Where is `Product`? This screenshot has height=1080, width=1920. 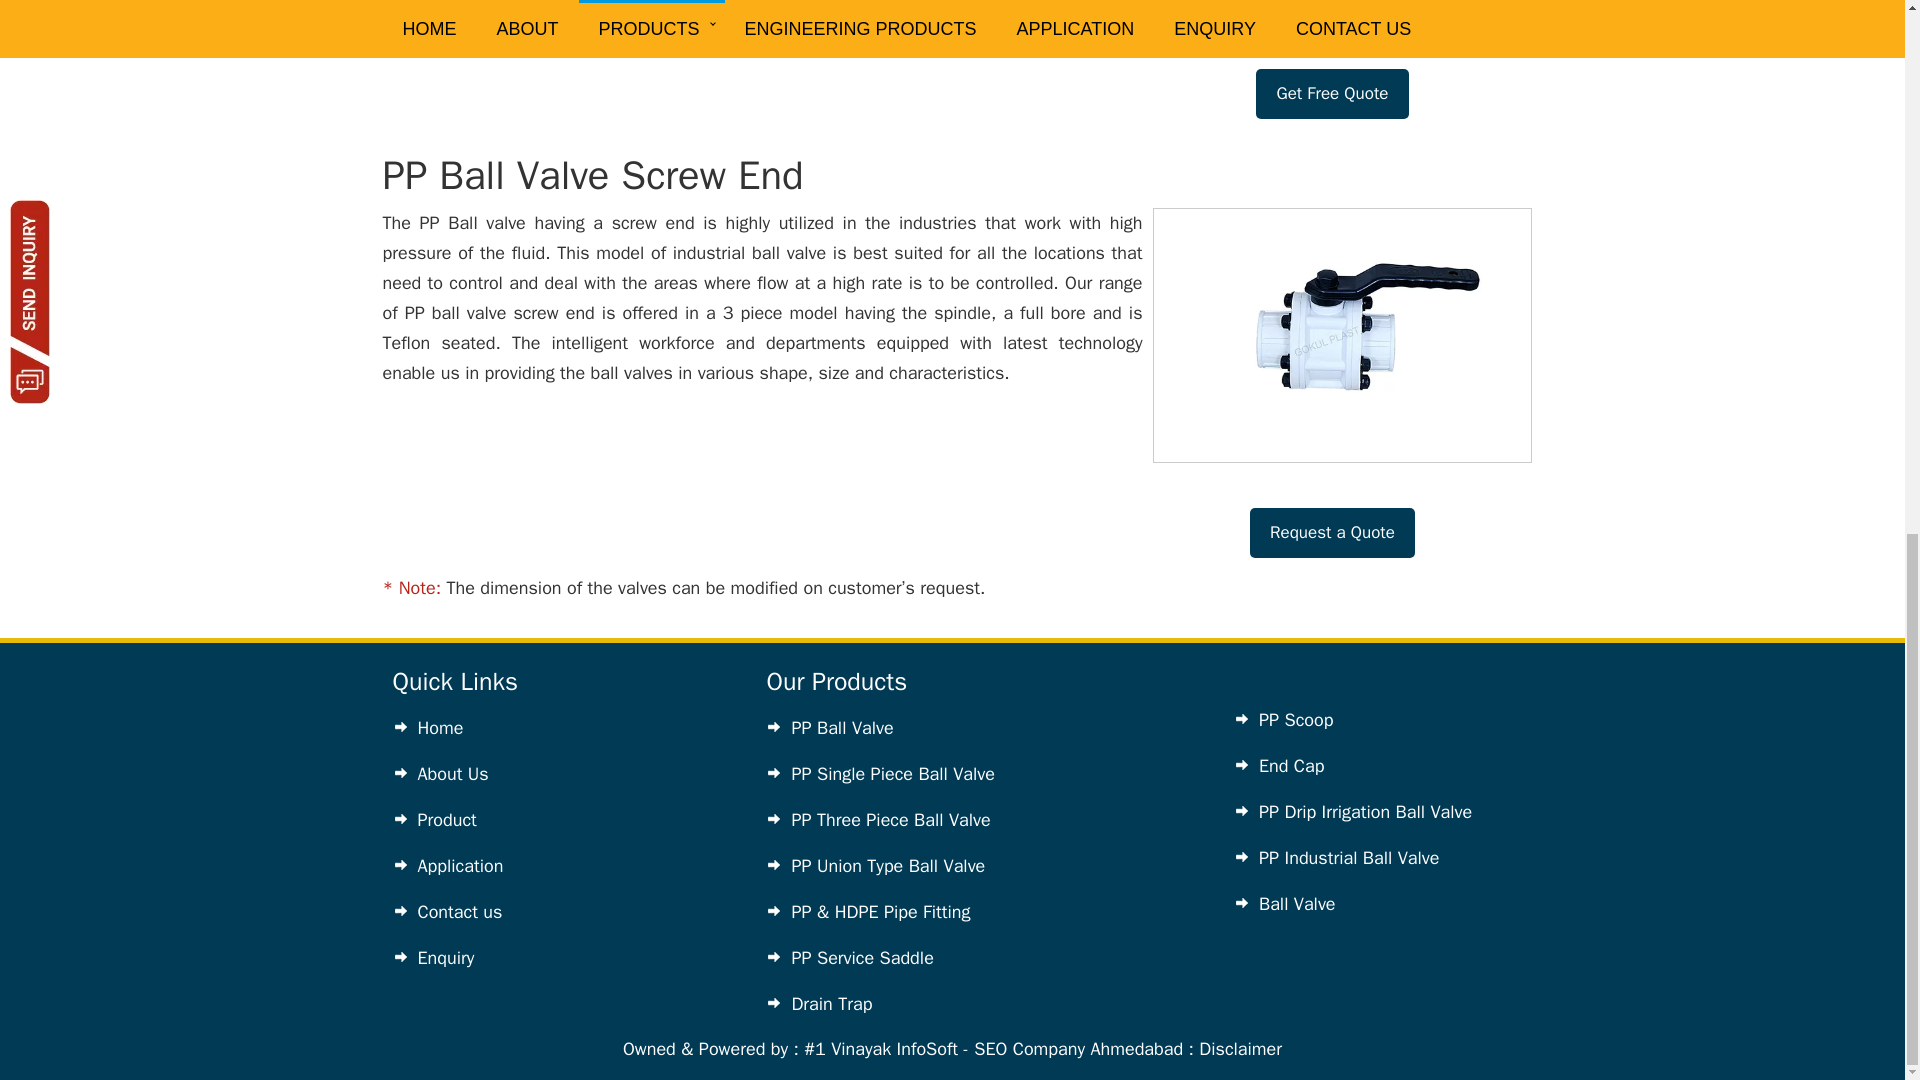 Product is located at coordinates (447, 819).